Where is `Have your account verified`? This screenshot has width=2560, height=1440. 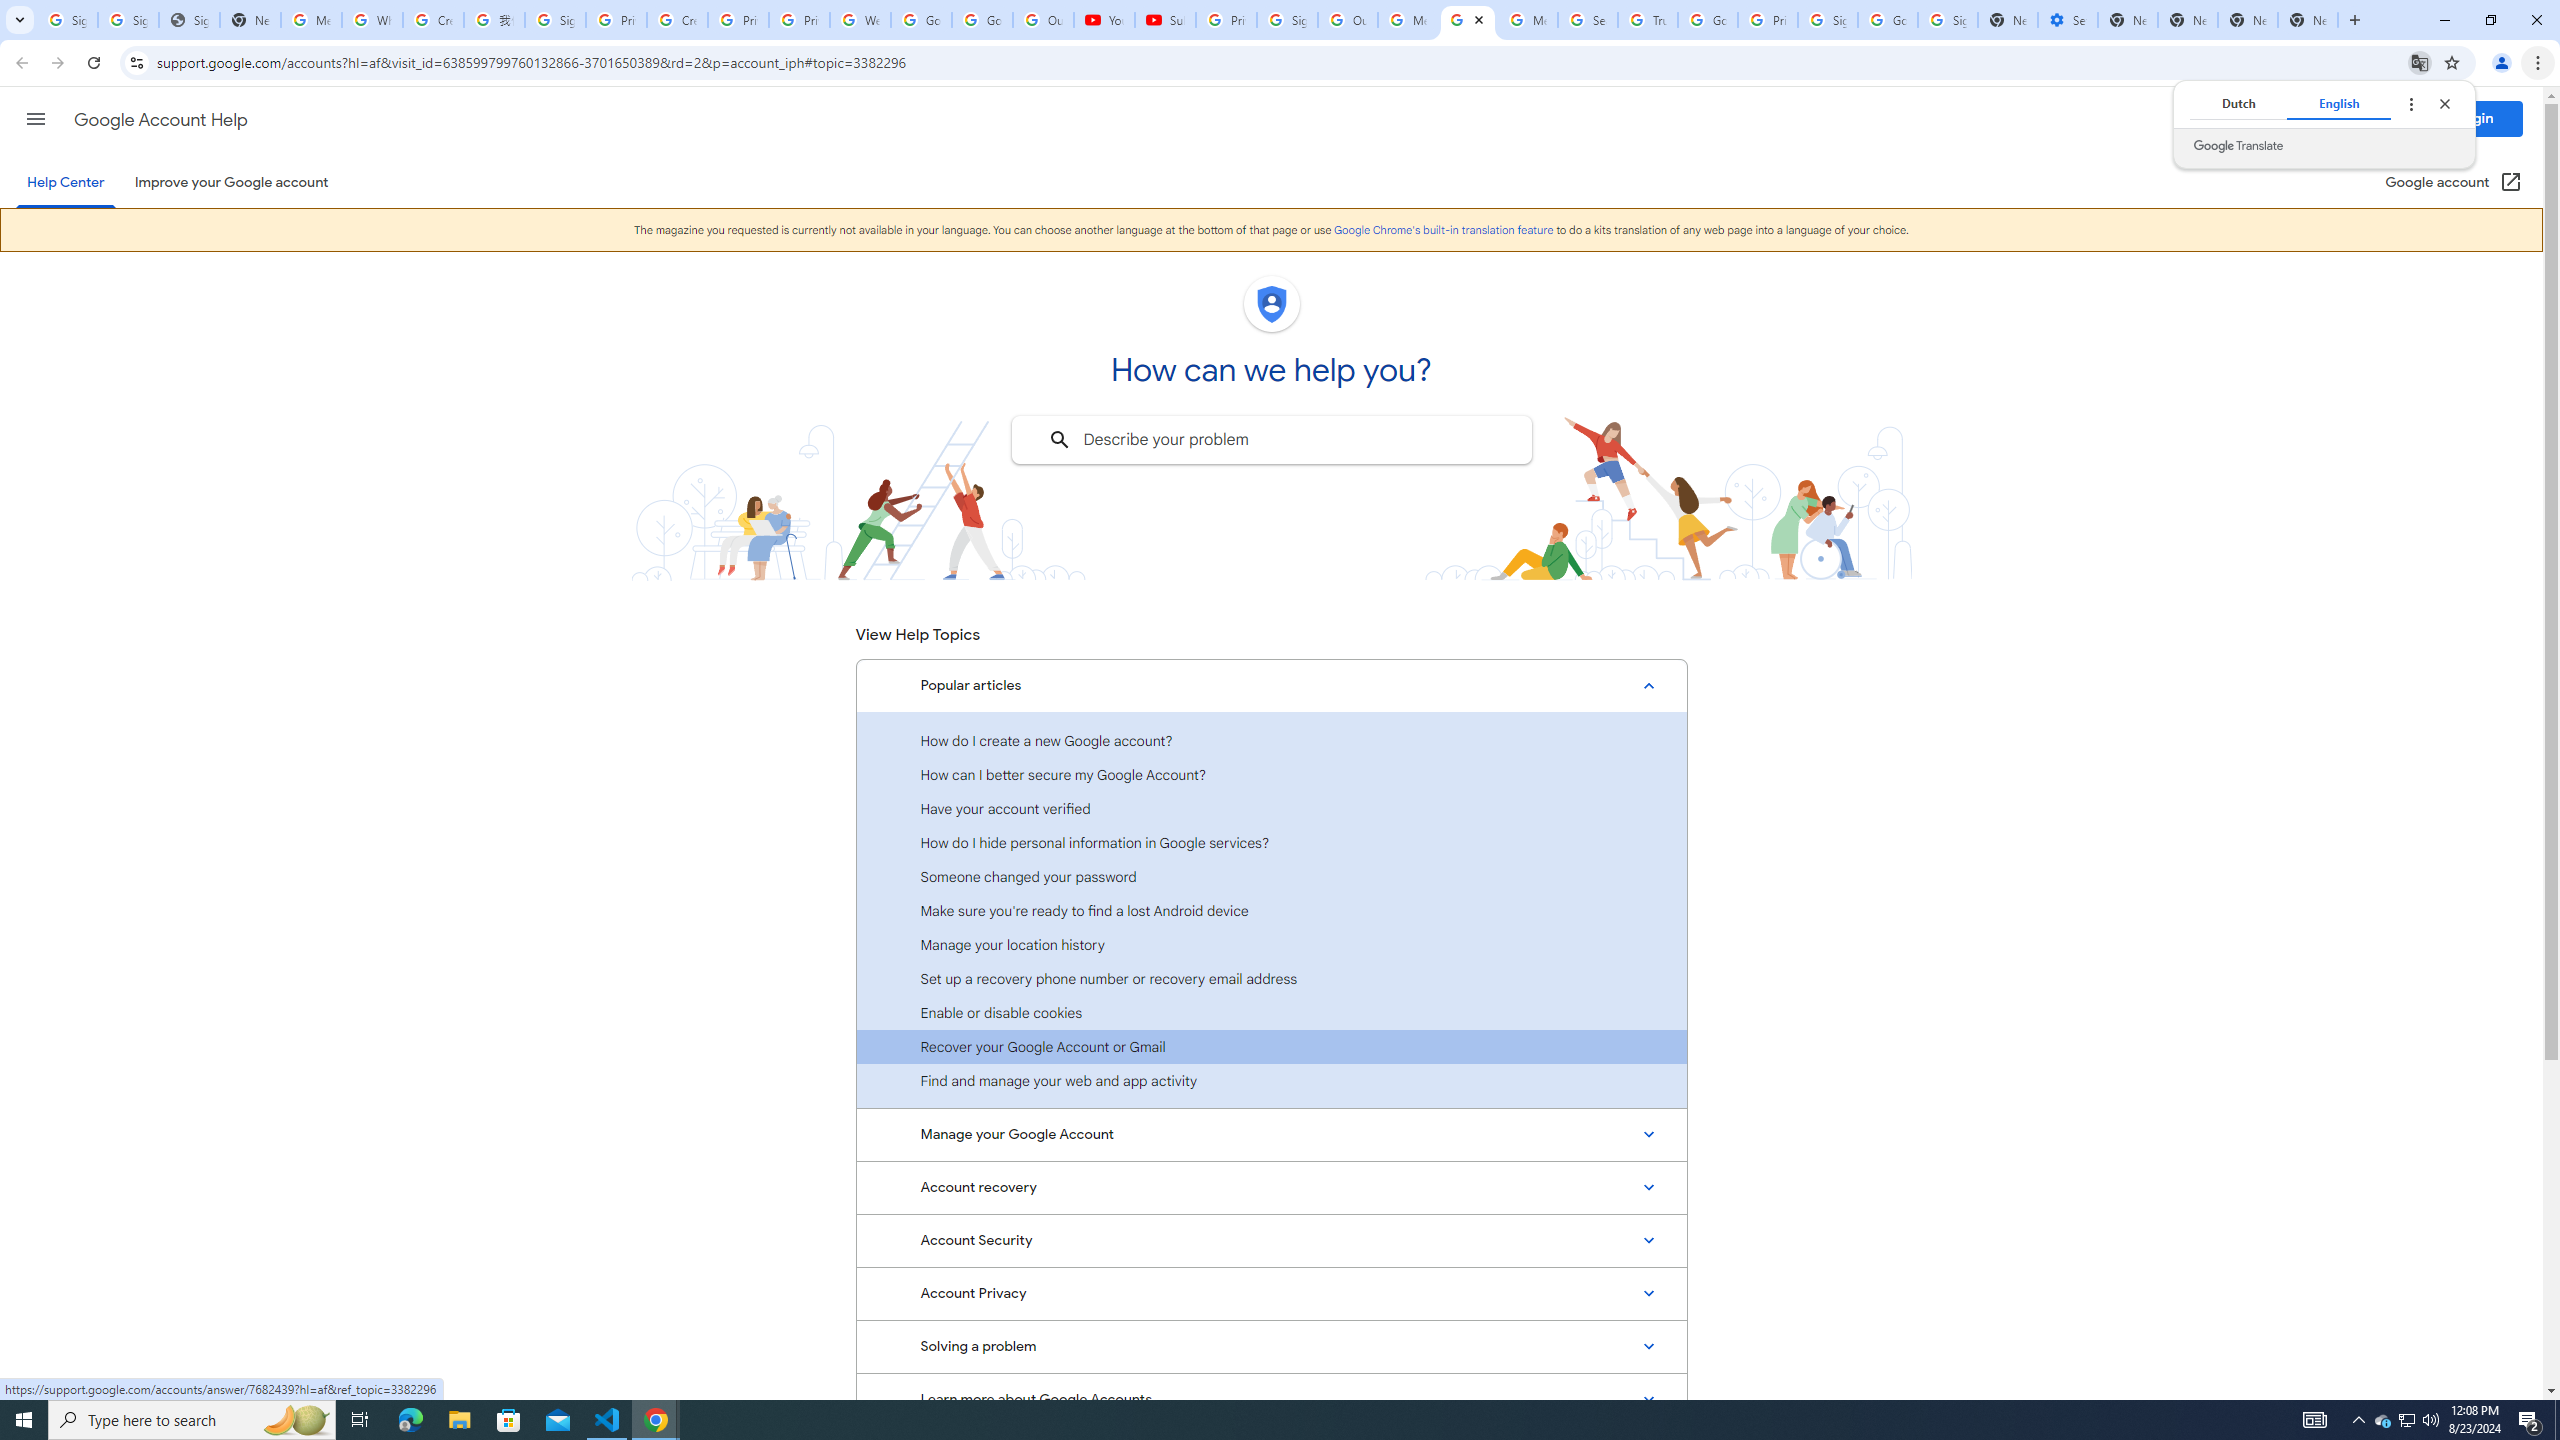
Have your account verified is located at coordinates (1271, 809).